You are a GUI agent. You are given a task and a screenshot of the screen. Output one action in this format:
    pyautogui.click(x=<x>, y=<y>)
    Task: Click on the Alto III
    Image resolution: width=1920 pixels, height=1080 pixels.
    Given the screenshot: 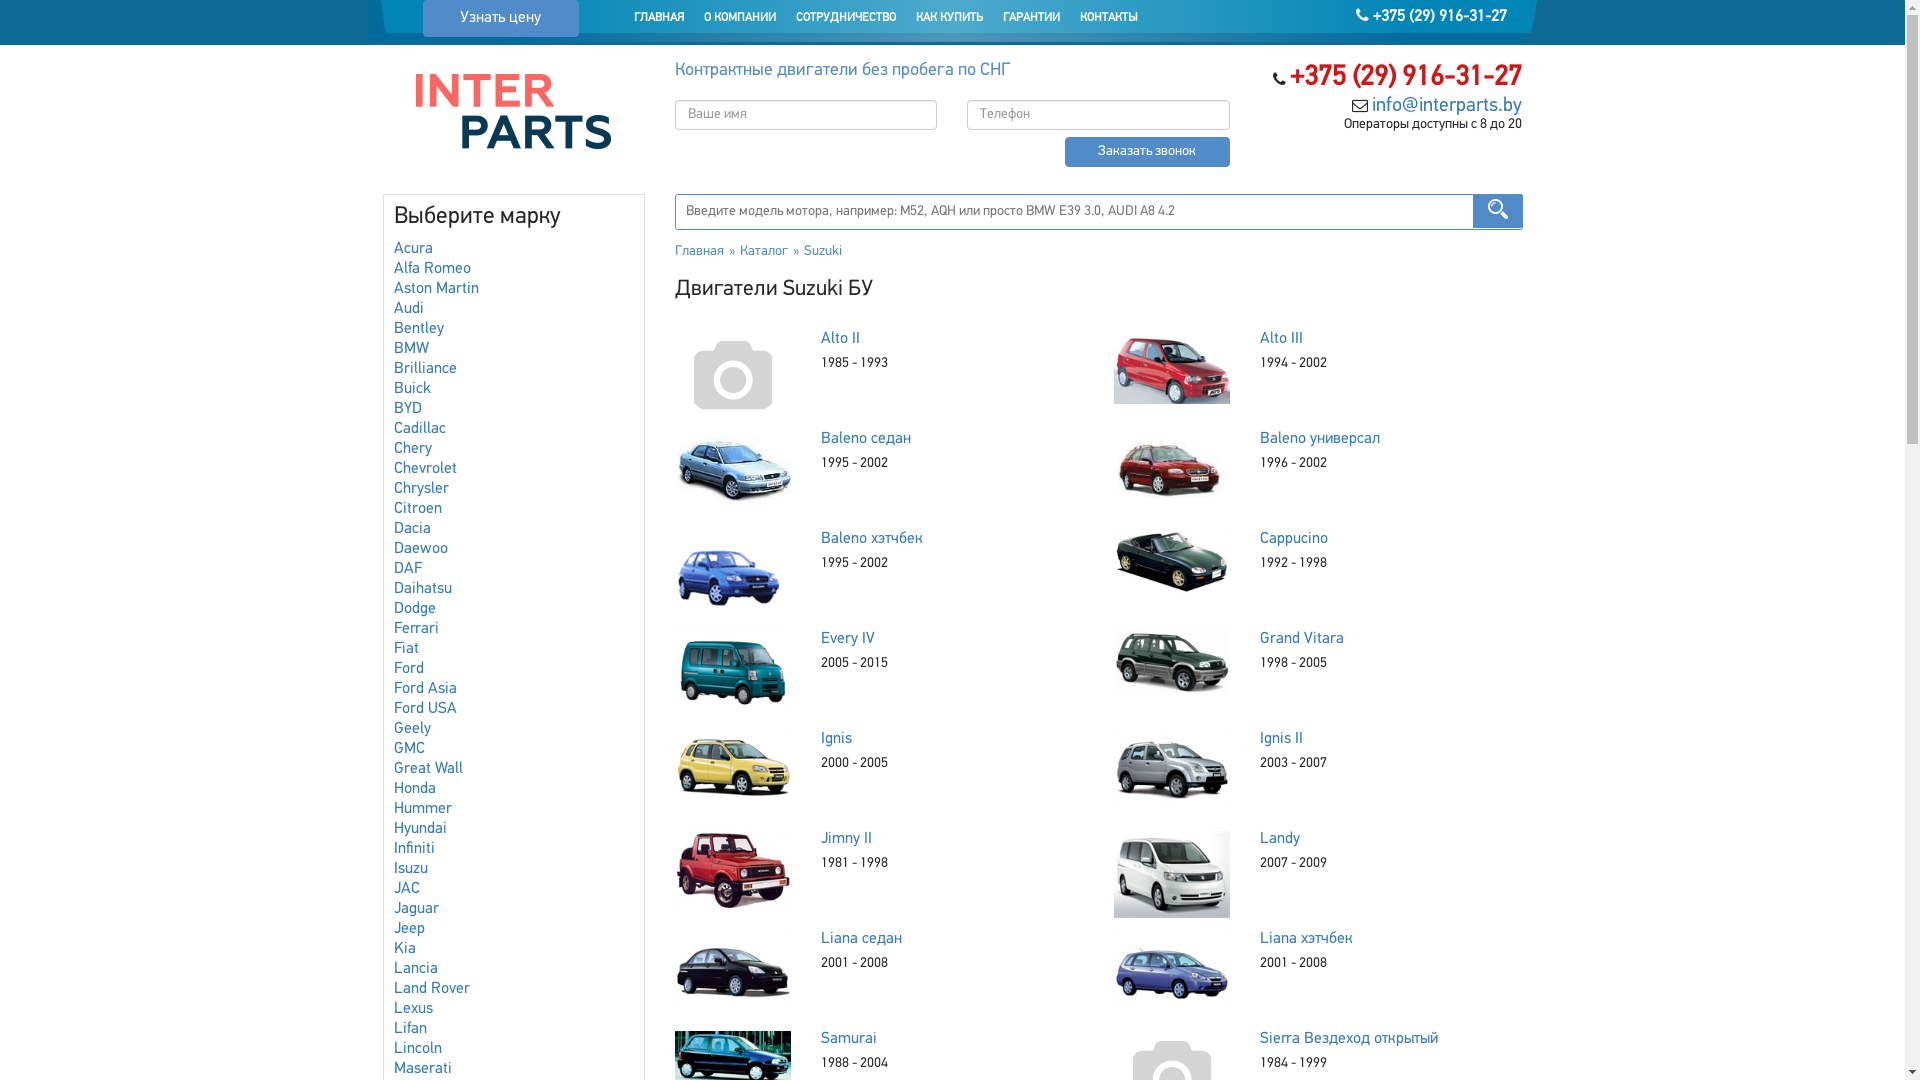 What is the action you would take?
    pyautogui.click(x=1282, y=339)
    